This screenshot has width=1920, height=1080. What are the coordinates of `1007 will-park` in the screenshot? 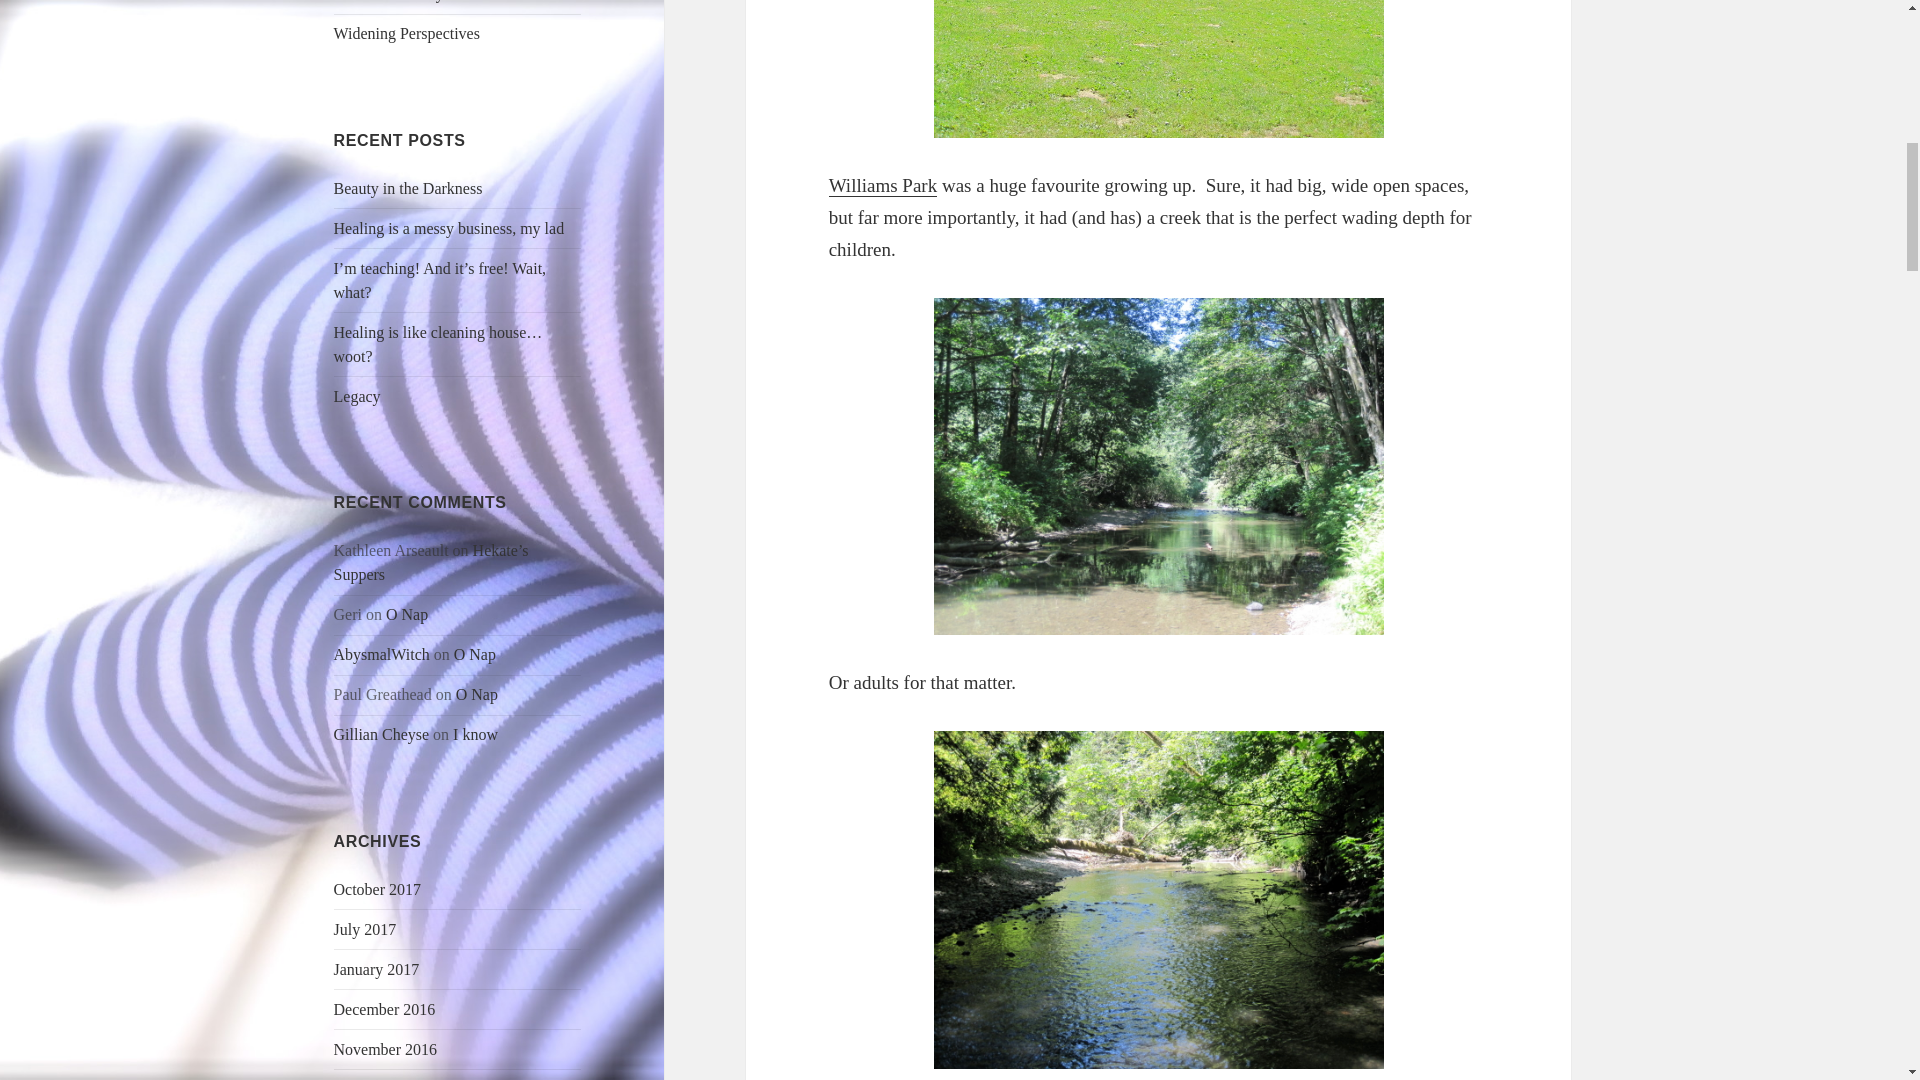 It's located at (1158, 69).